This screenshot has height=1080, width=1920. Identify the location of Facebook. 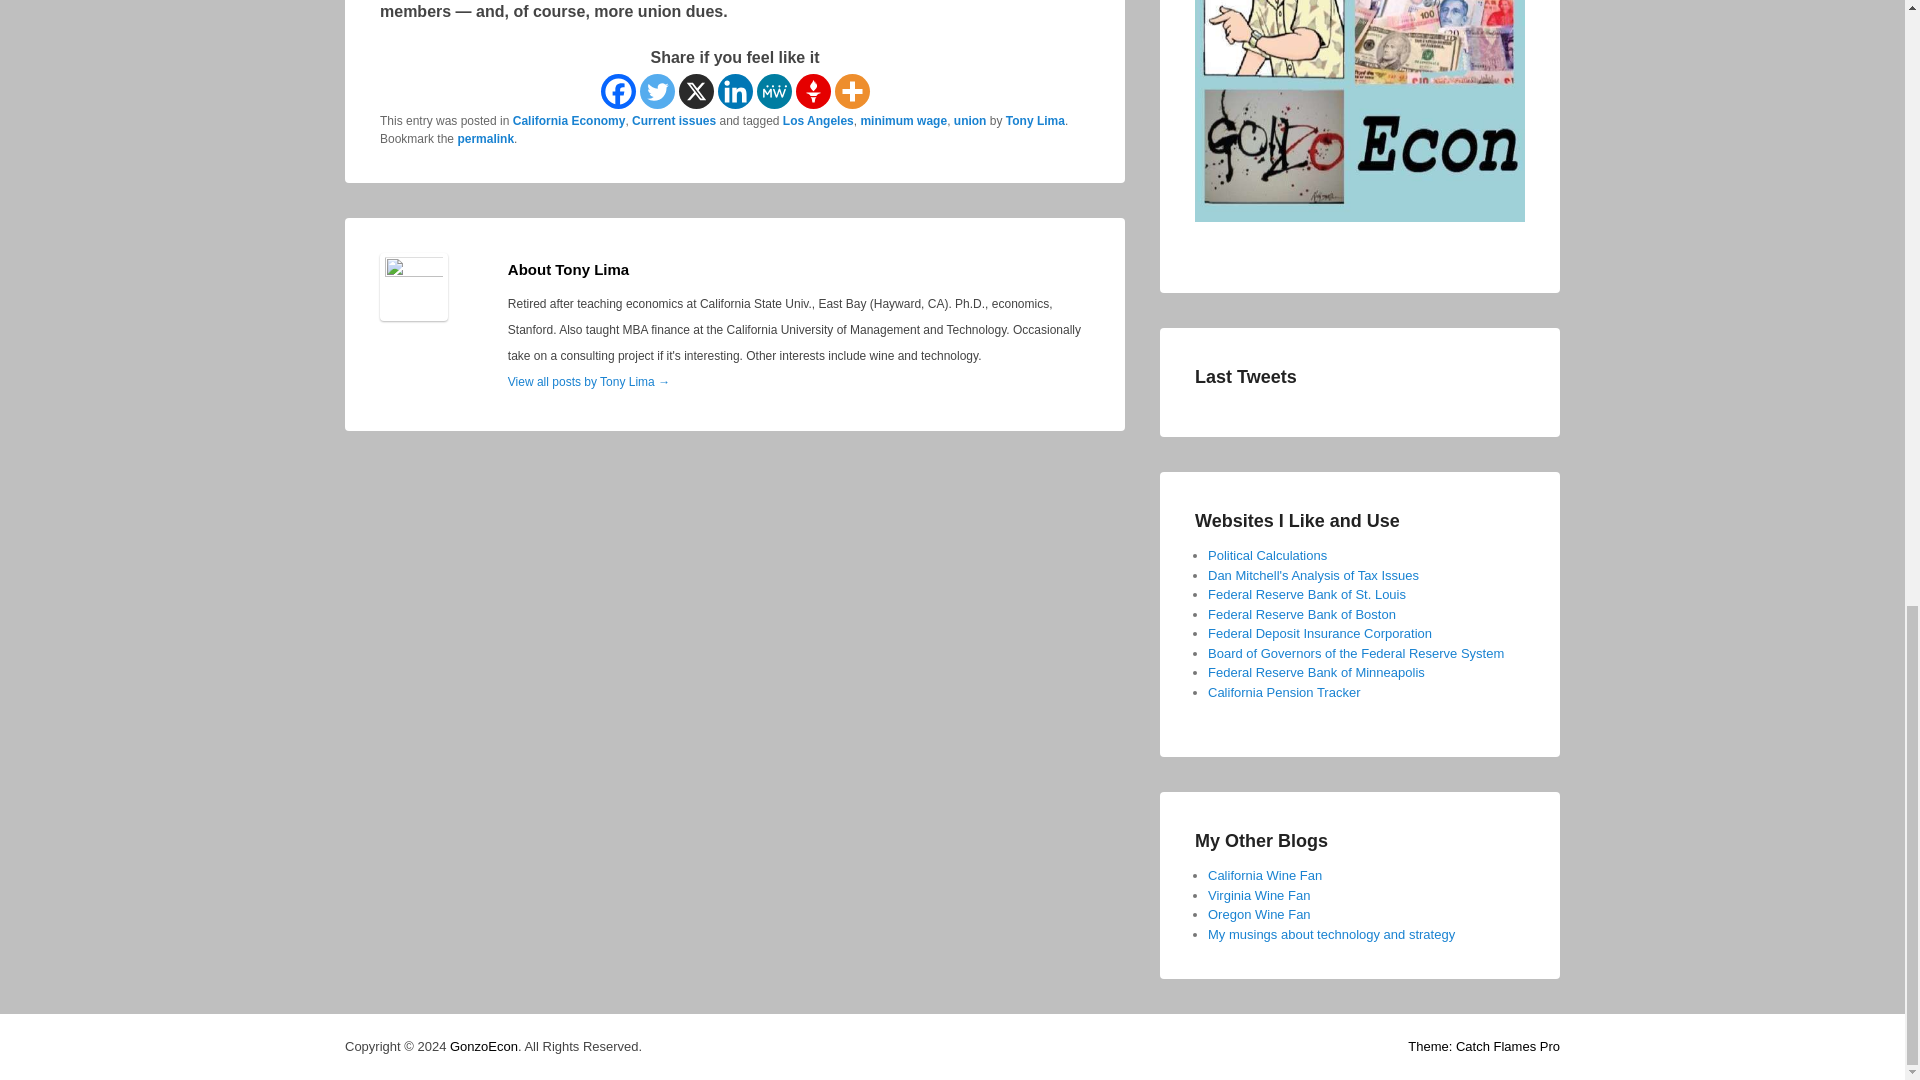
(617, 92).